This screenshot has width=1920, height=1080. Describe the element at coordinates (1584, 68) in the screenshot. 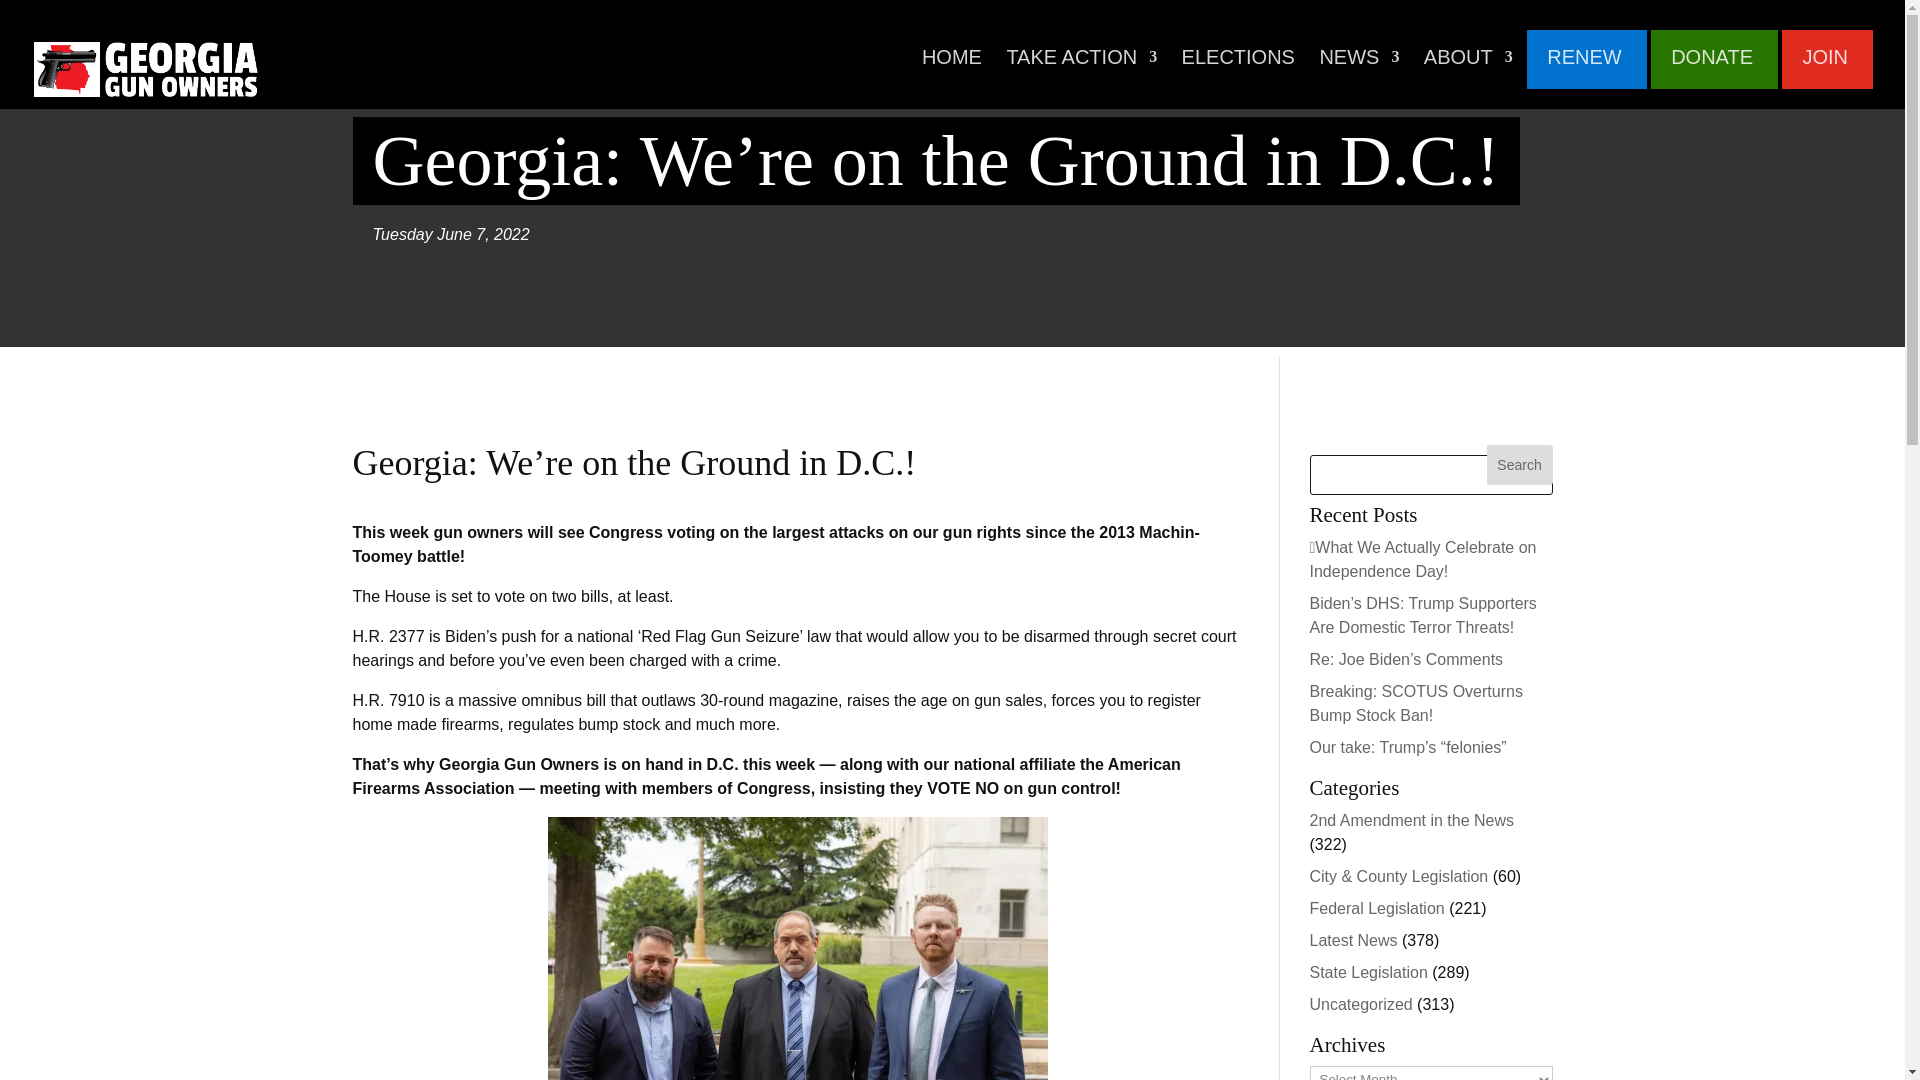

I see `RENEW` at that location.